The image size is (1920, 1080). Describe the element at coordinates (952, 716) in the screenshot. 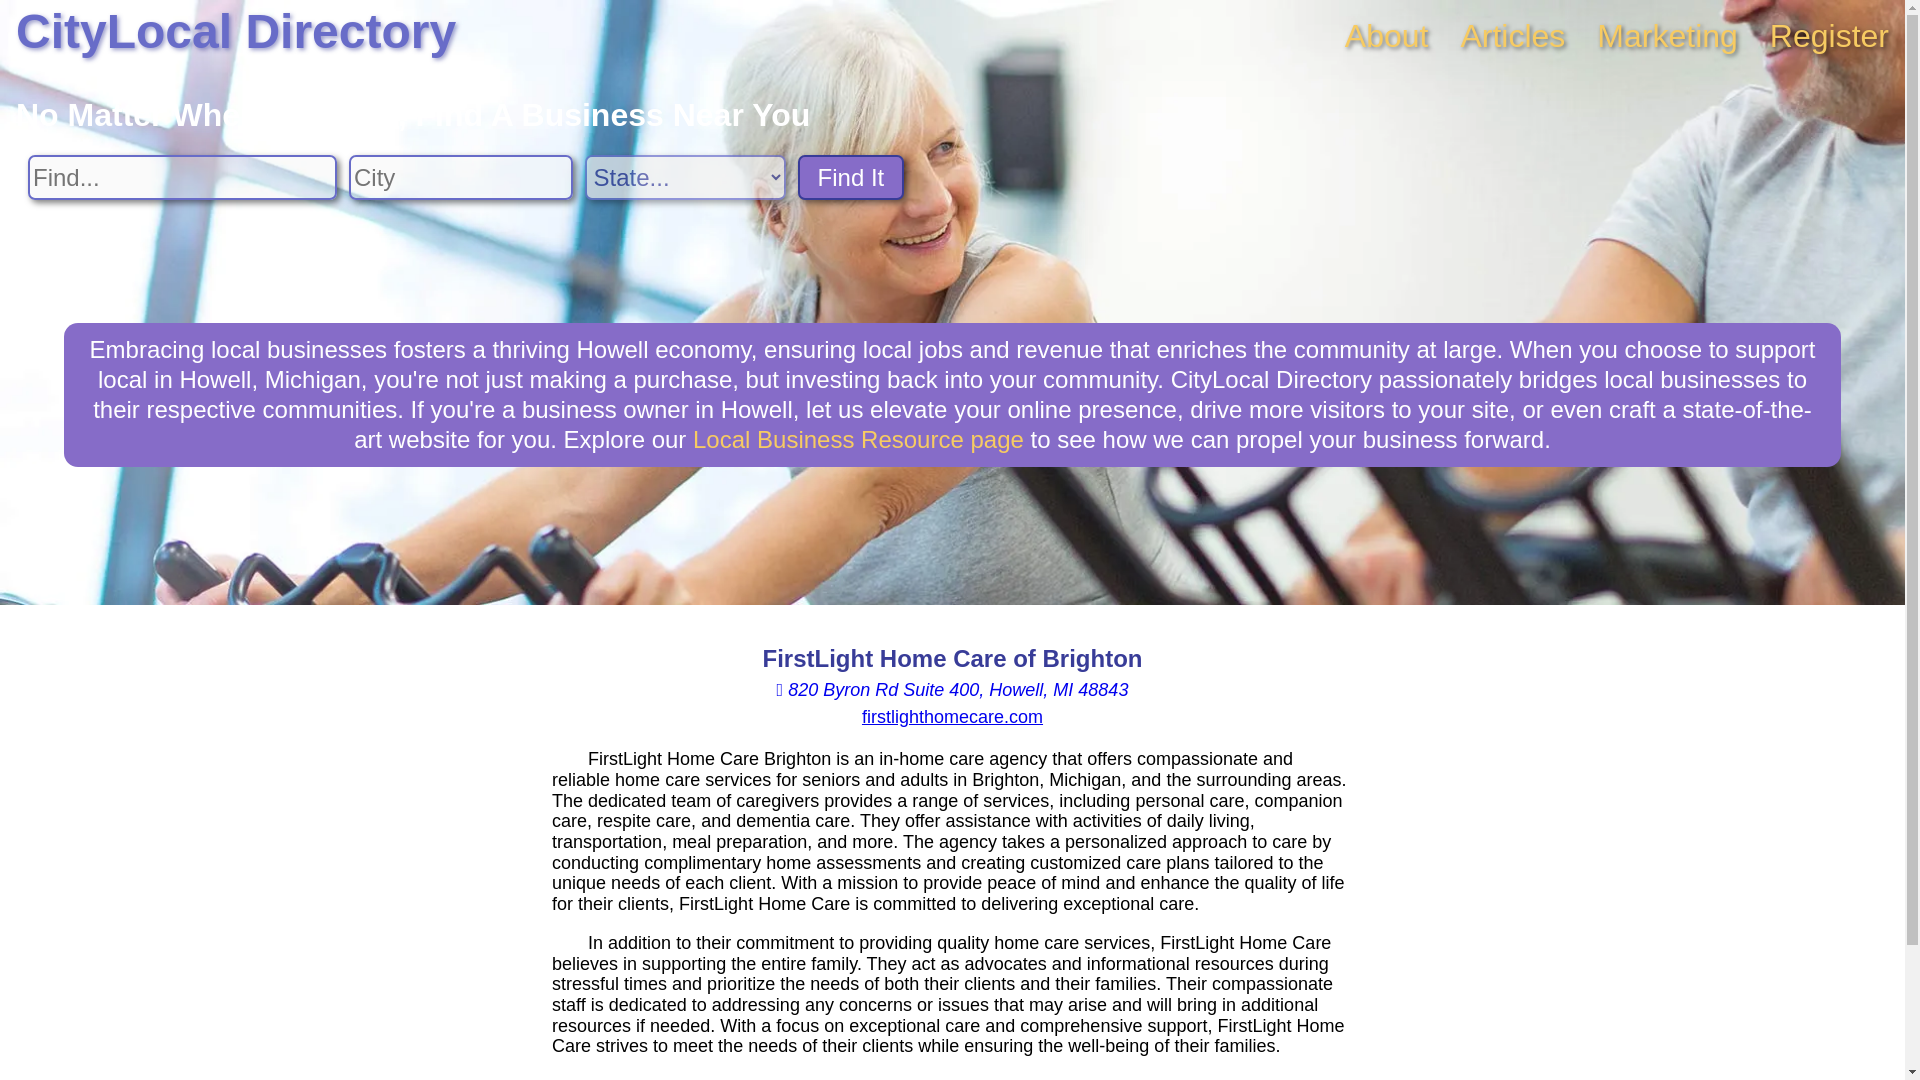

I see `Visit firstlighthomecare.com` at that location.